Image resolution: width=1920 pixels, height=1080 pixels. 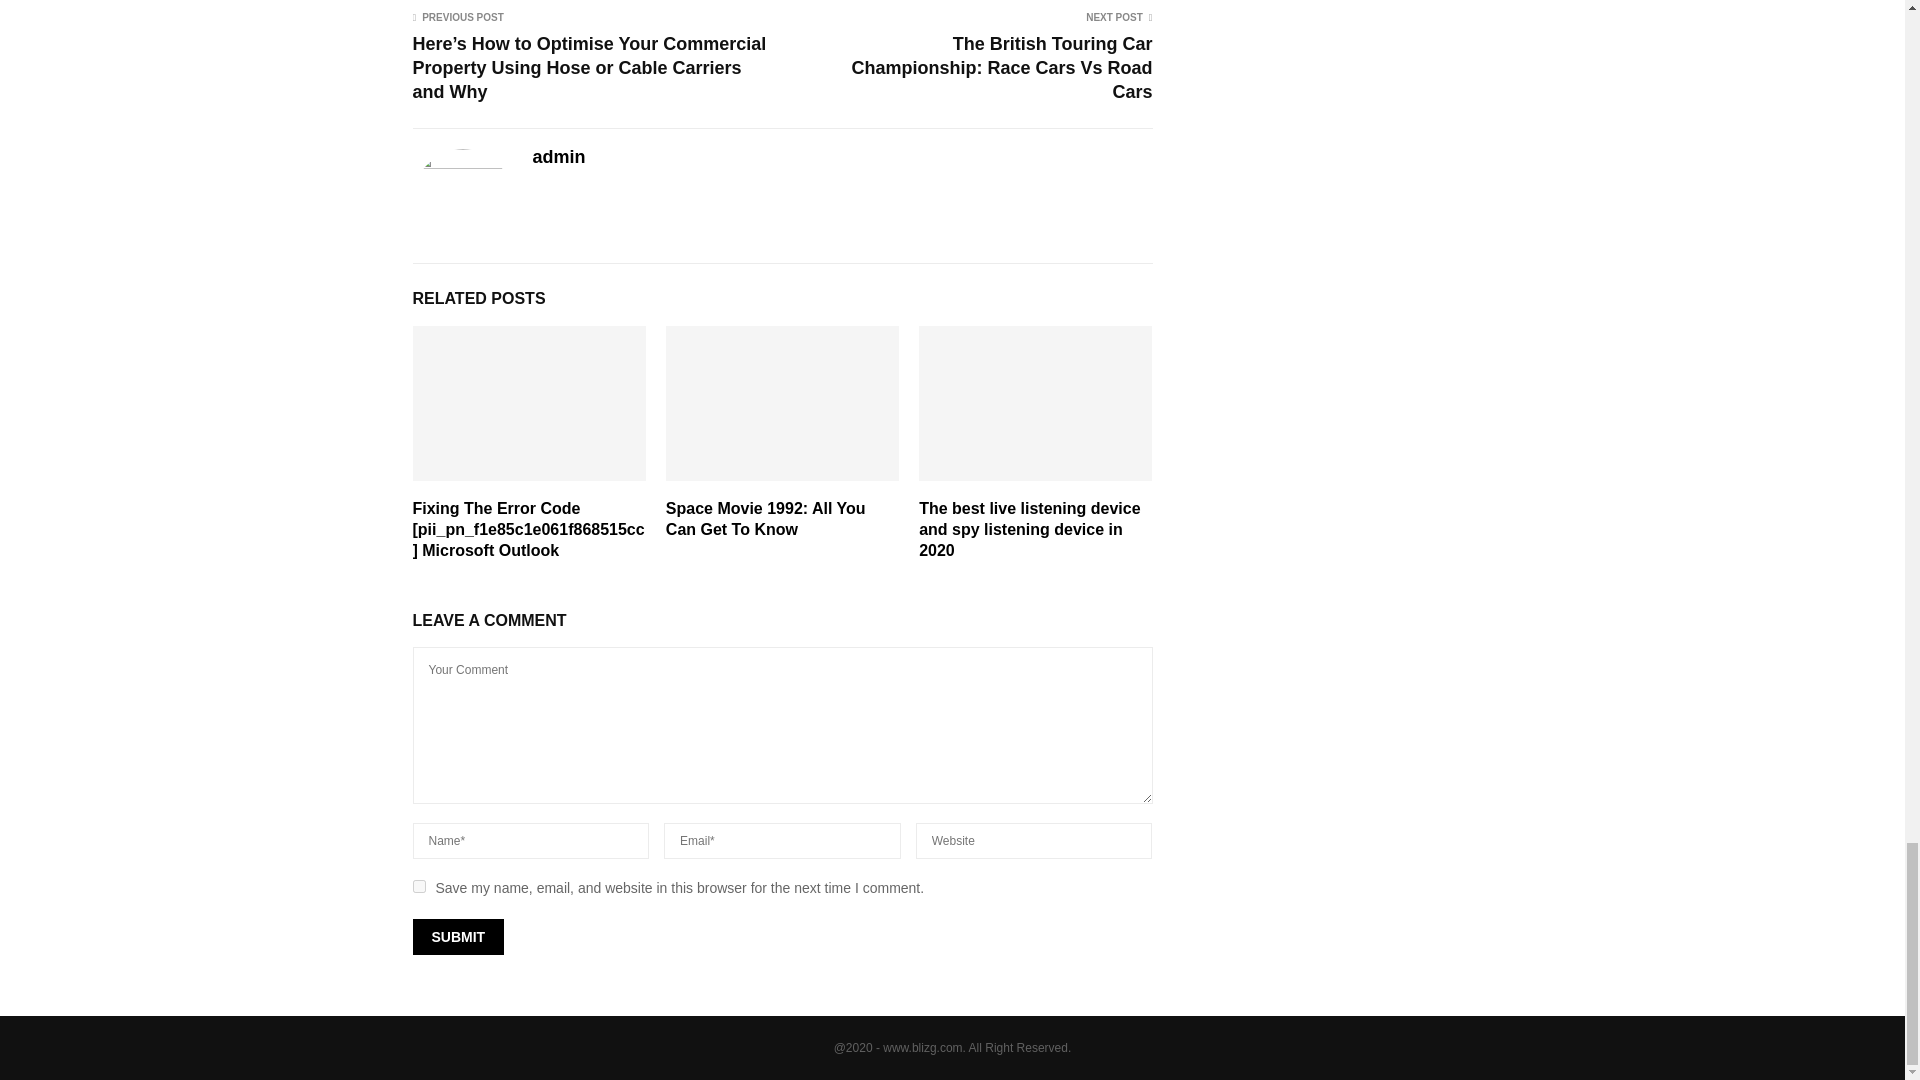 What do you see at coordinates (418, 886) in the screenshot?
I see `yes` at bounding box center [418, 886].